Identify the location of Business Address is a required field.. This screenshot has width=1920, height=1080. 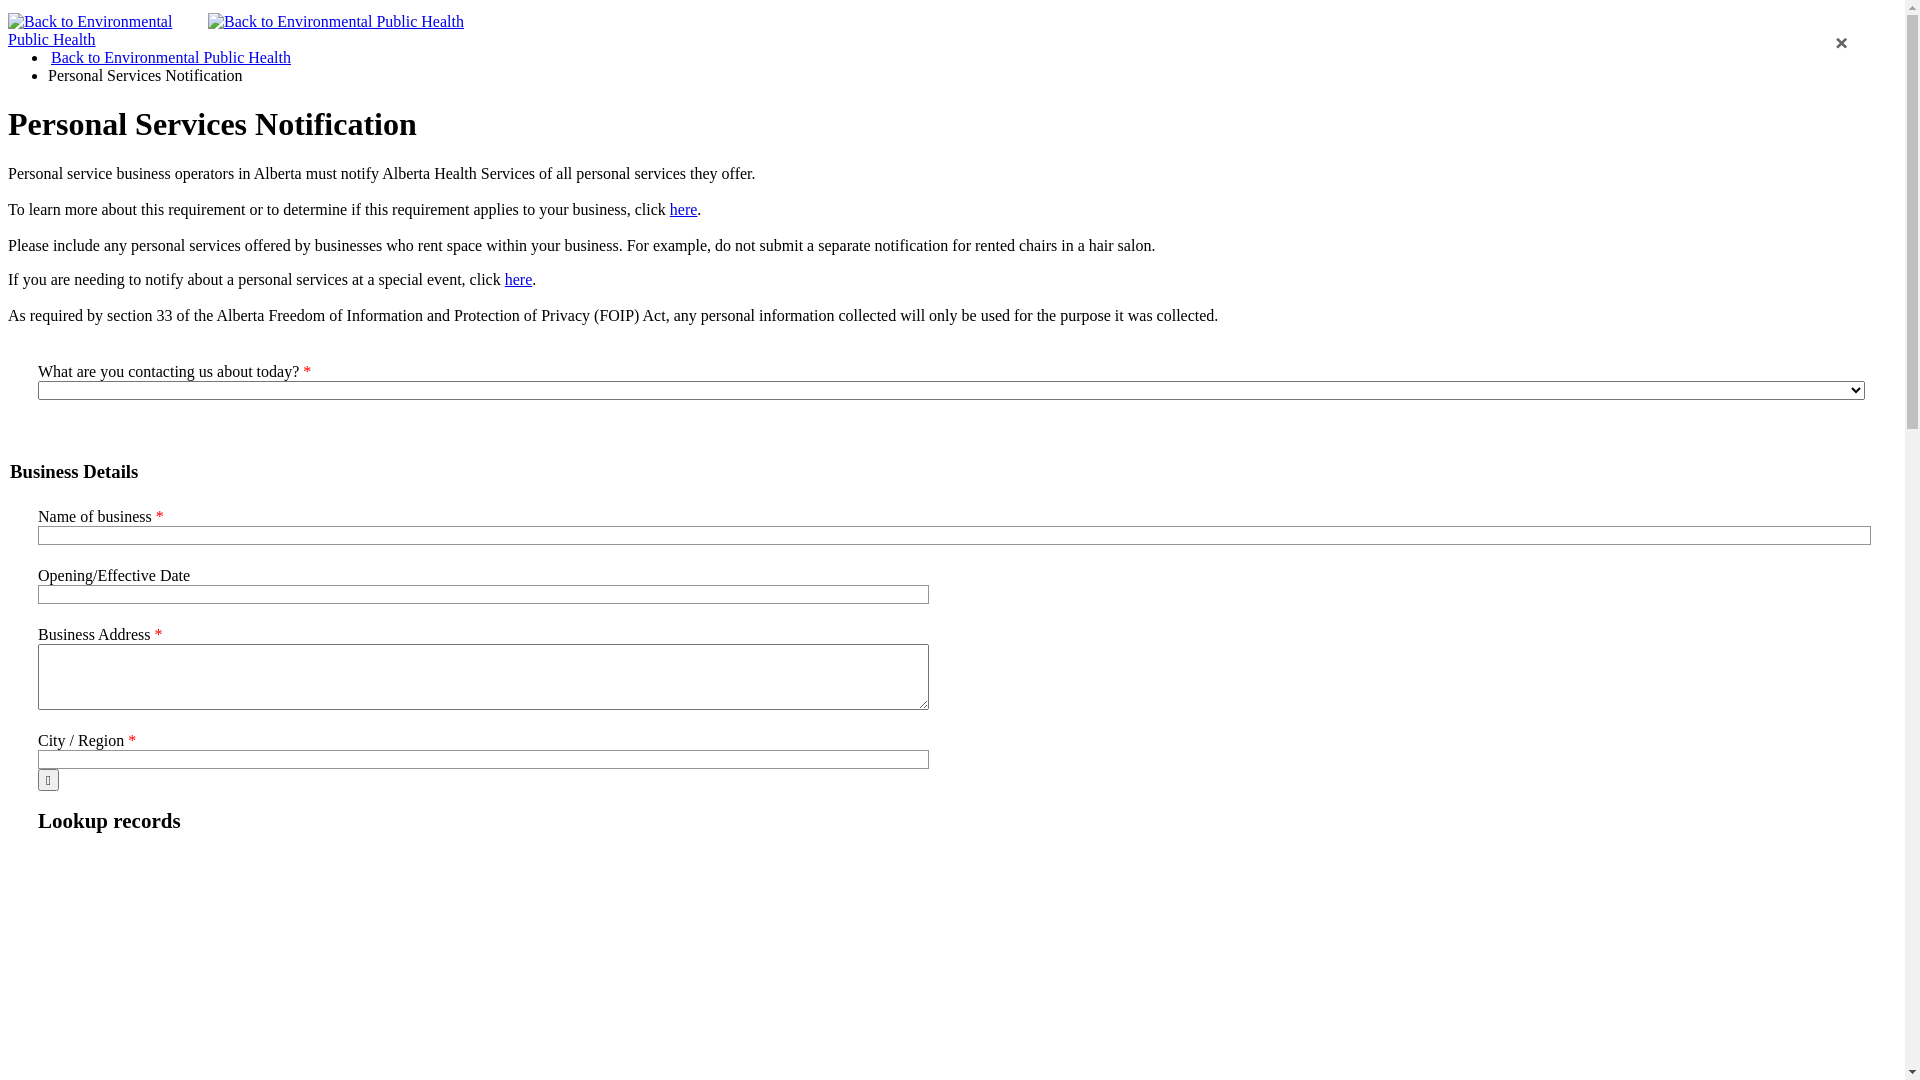
(484, 677).